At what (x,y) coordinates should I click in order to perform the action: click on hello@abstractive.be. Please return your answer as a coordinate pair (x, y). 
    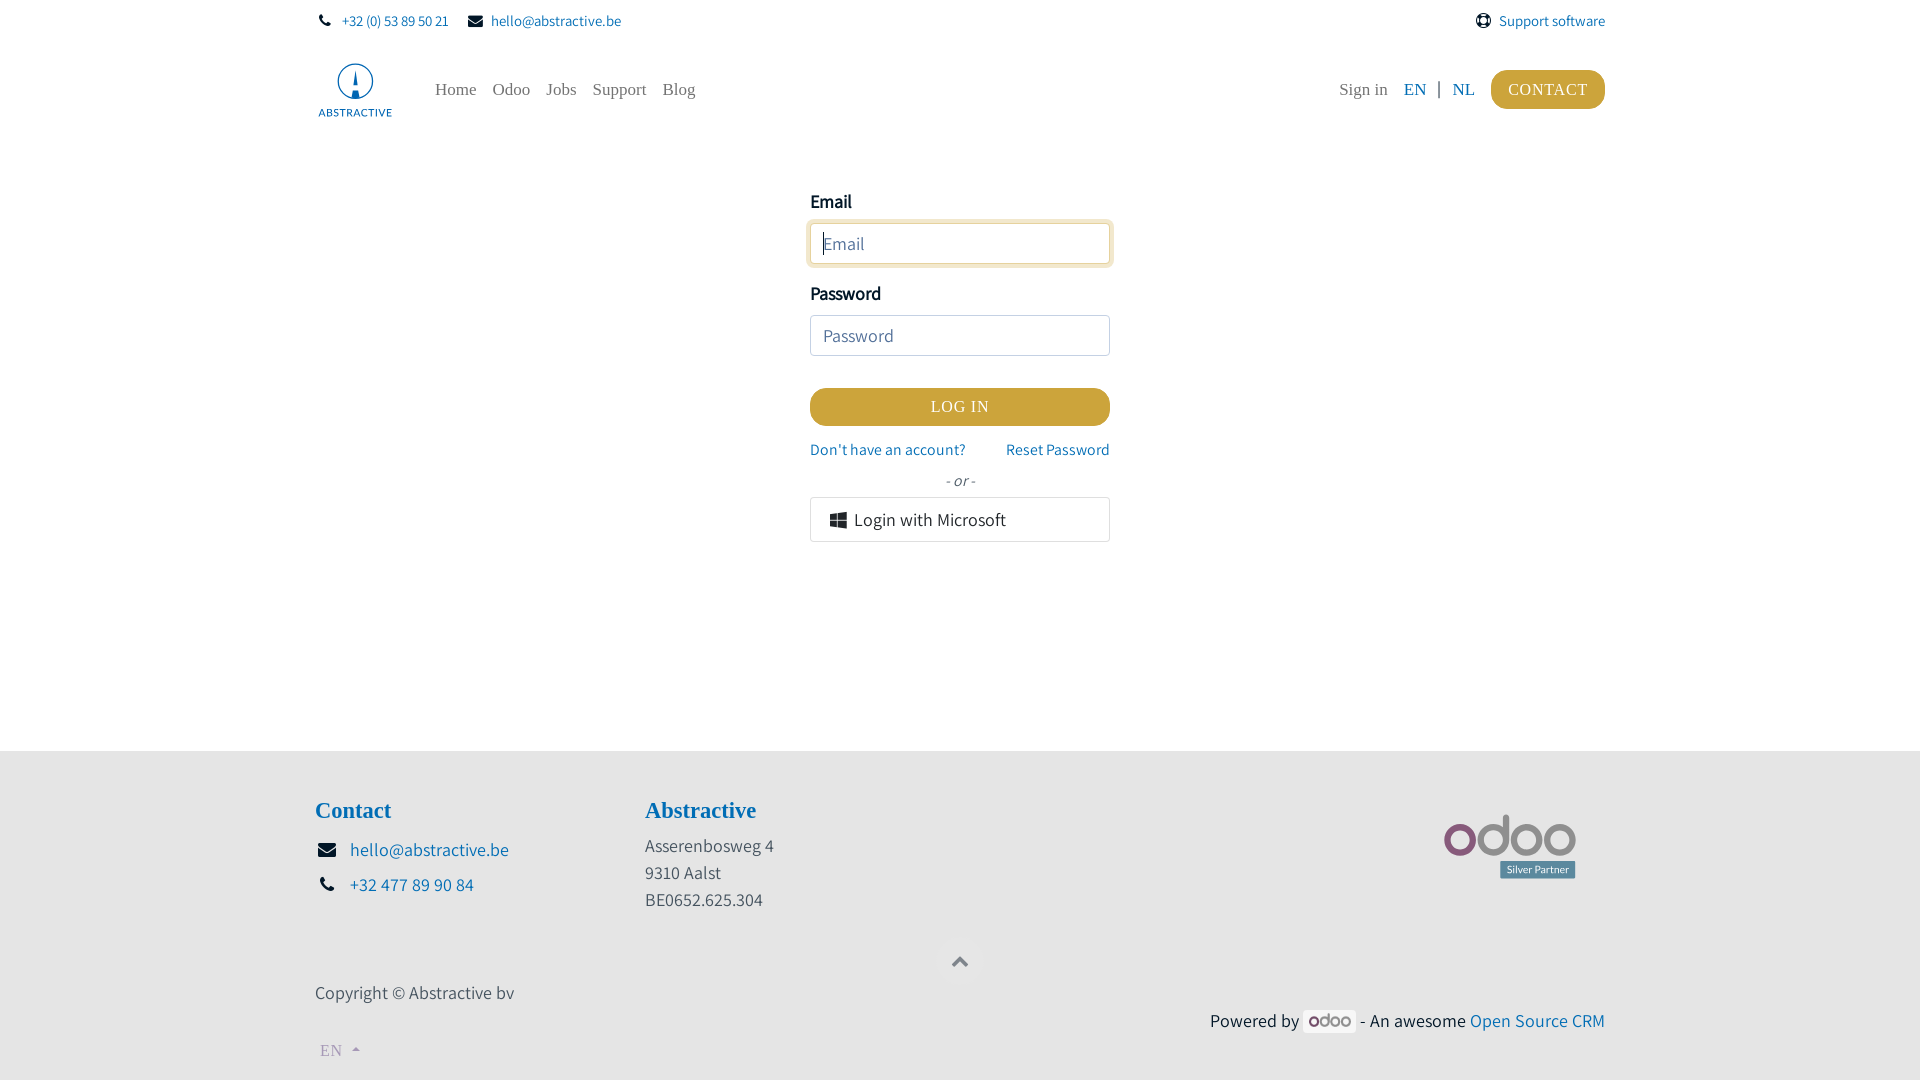
    Looking at the image, I should click on (429, 850).